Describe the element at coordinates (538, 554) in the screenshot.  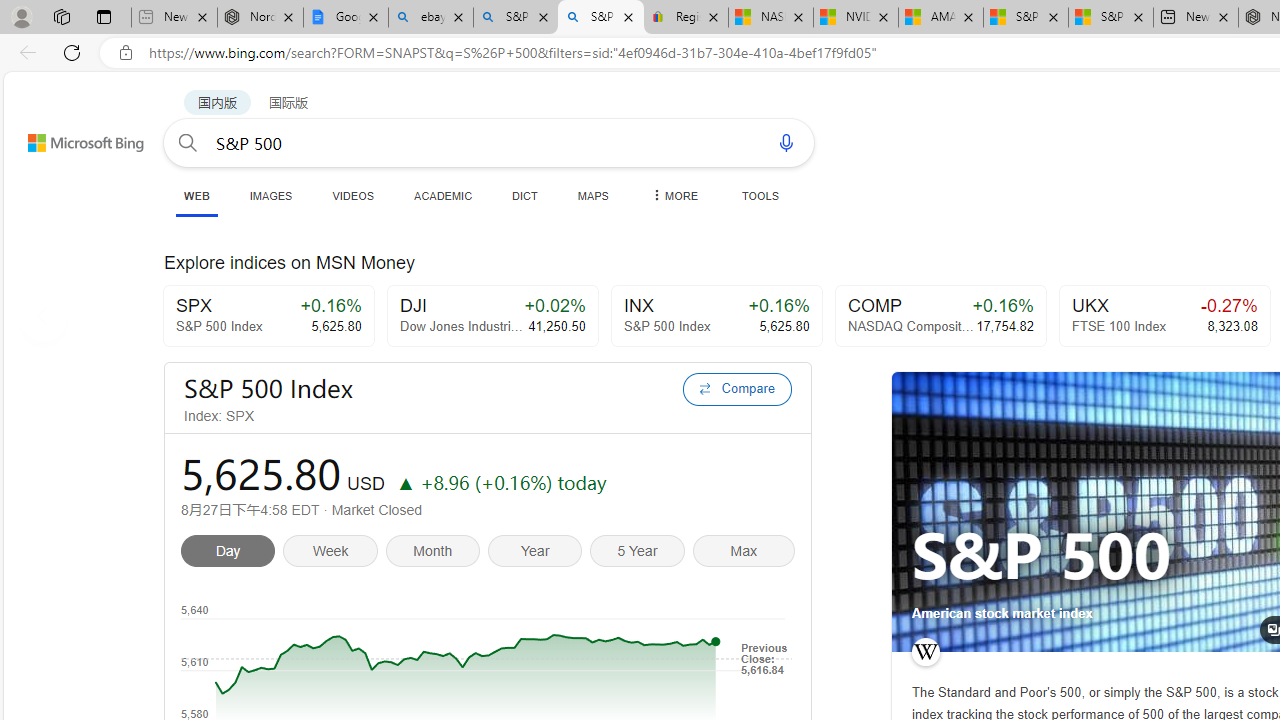
I see `Year` at that location.